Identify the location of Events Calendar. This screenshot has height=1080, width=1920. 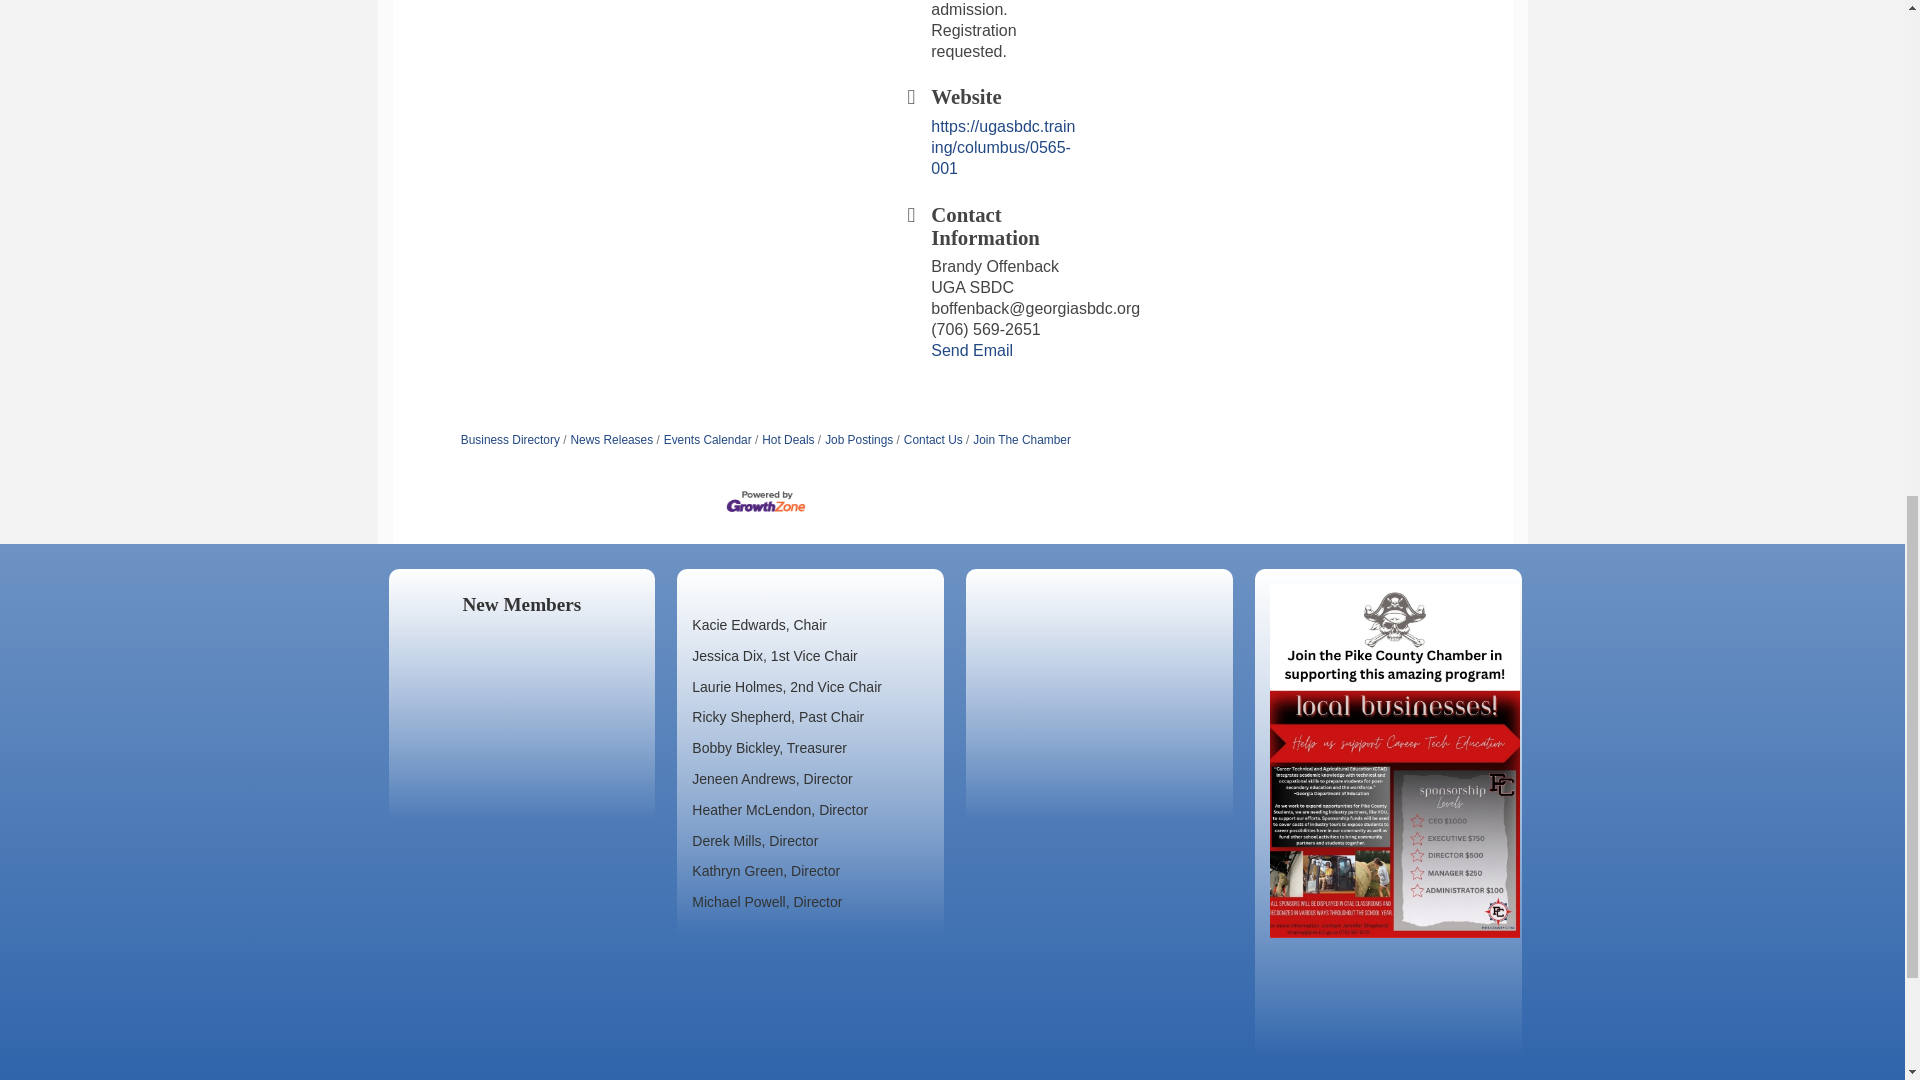
(703, 440).